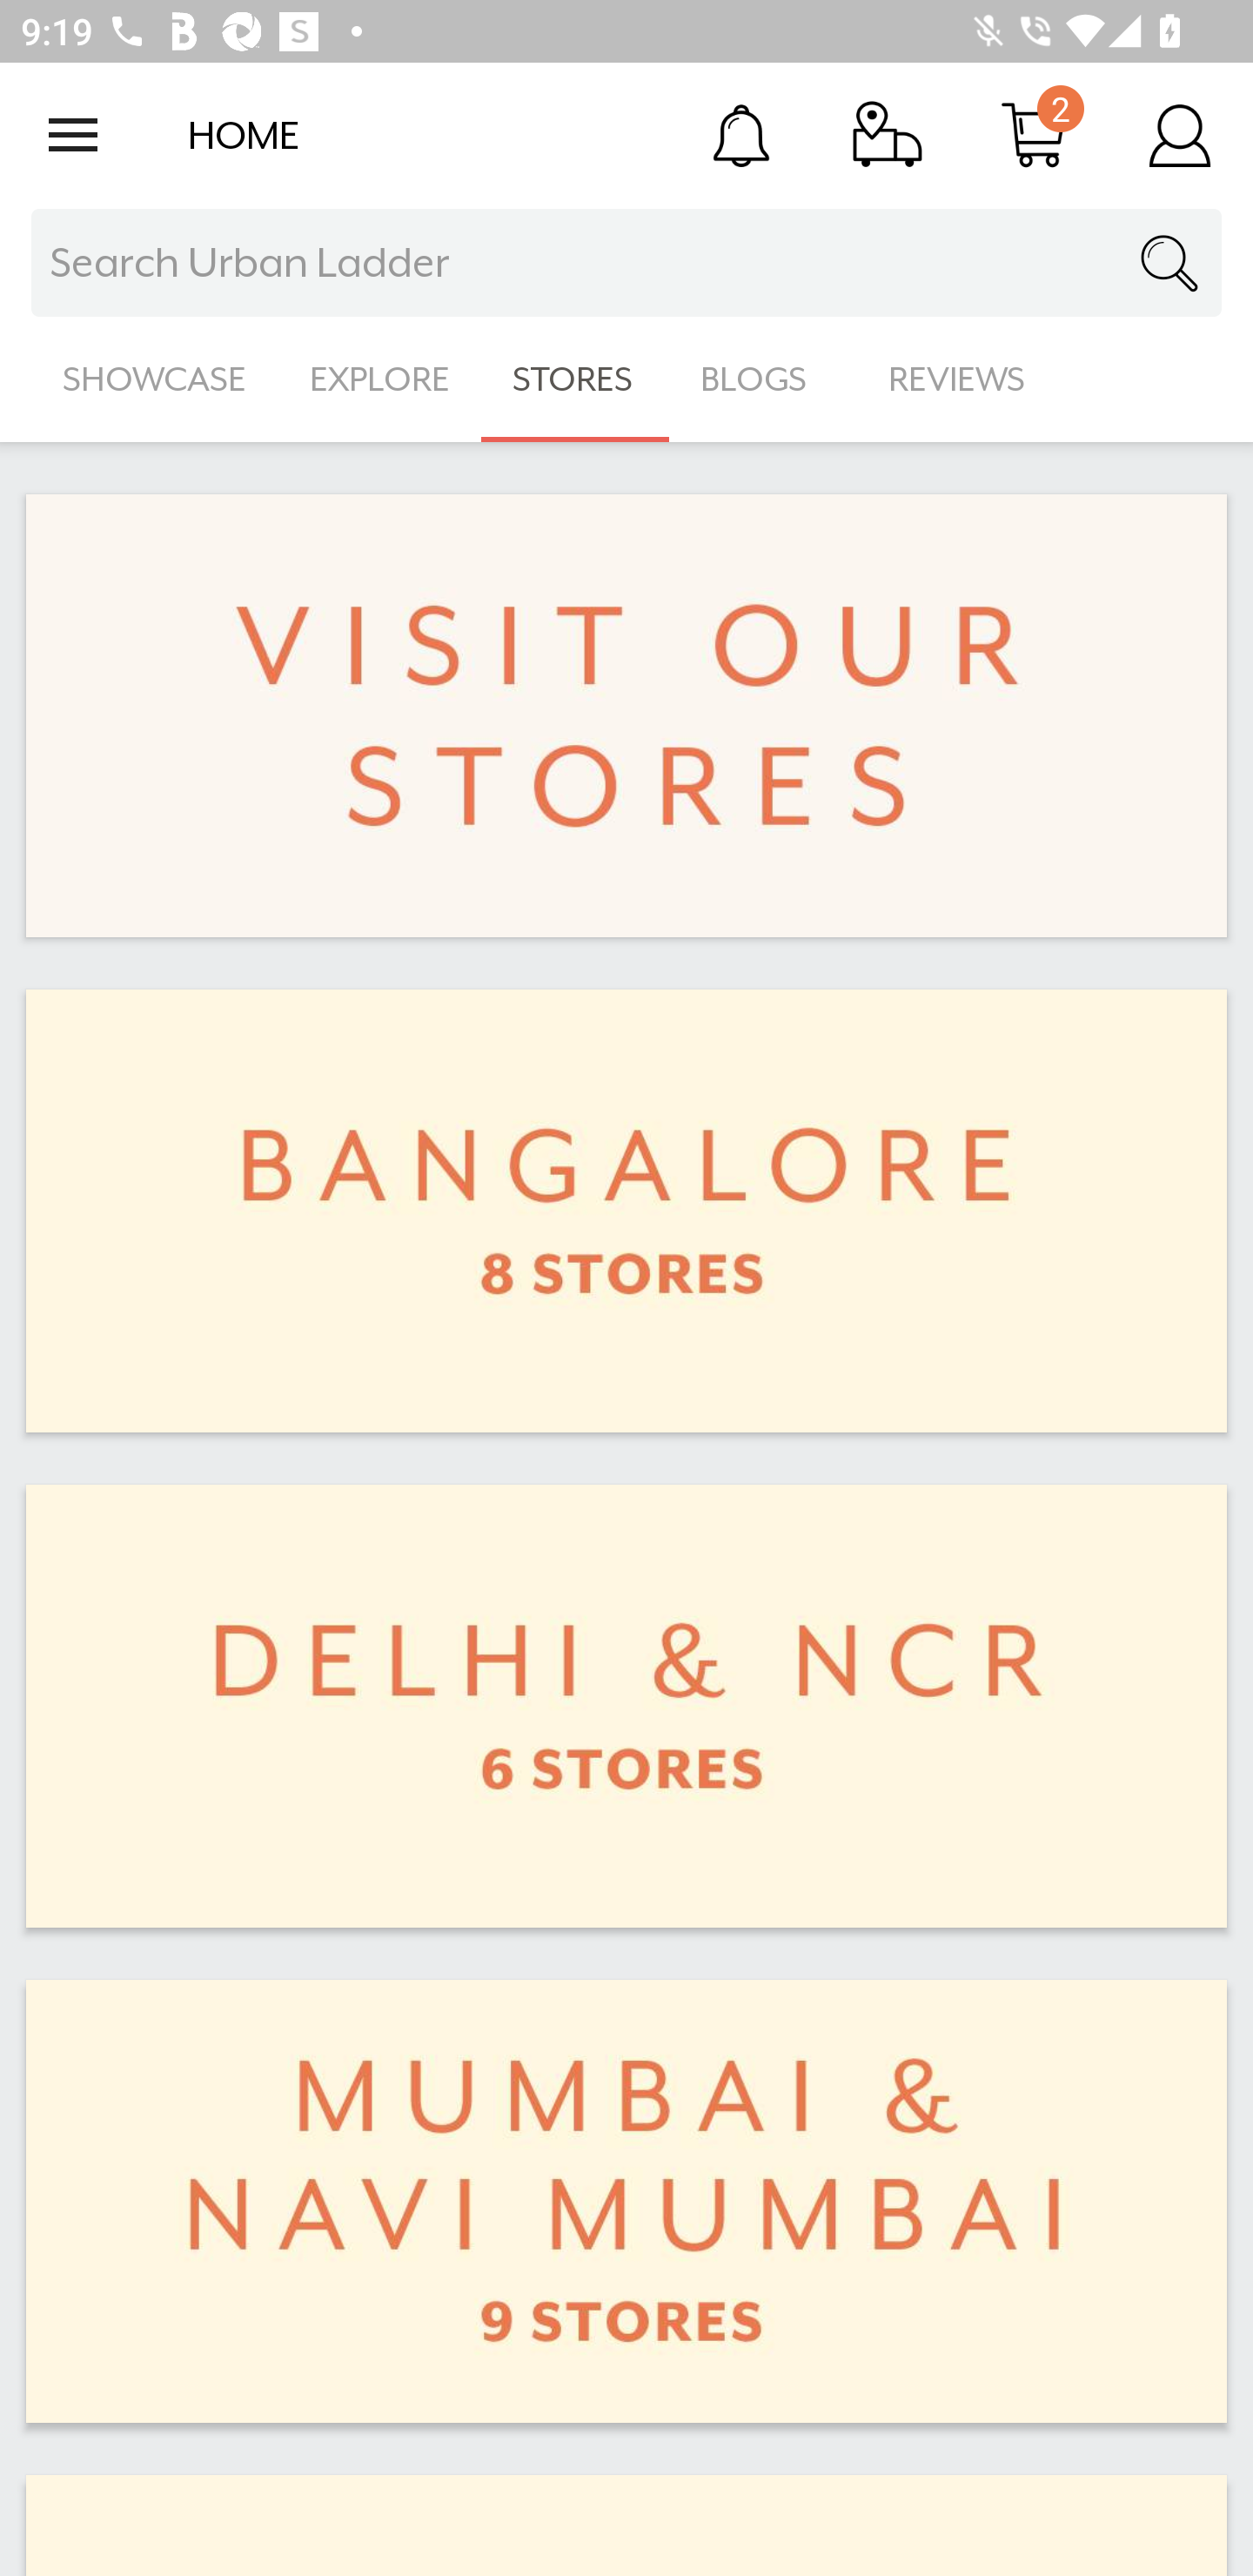  I want to click on EXPLORE, so click(379, 379).